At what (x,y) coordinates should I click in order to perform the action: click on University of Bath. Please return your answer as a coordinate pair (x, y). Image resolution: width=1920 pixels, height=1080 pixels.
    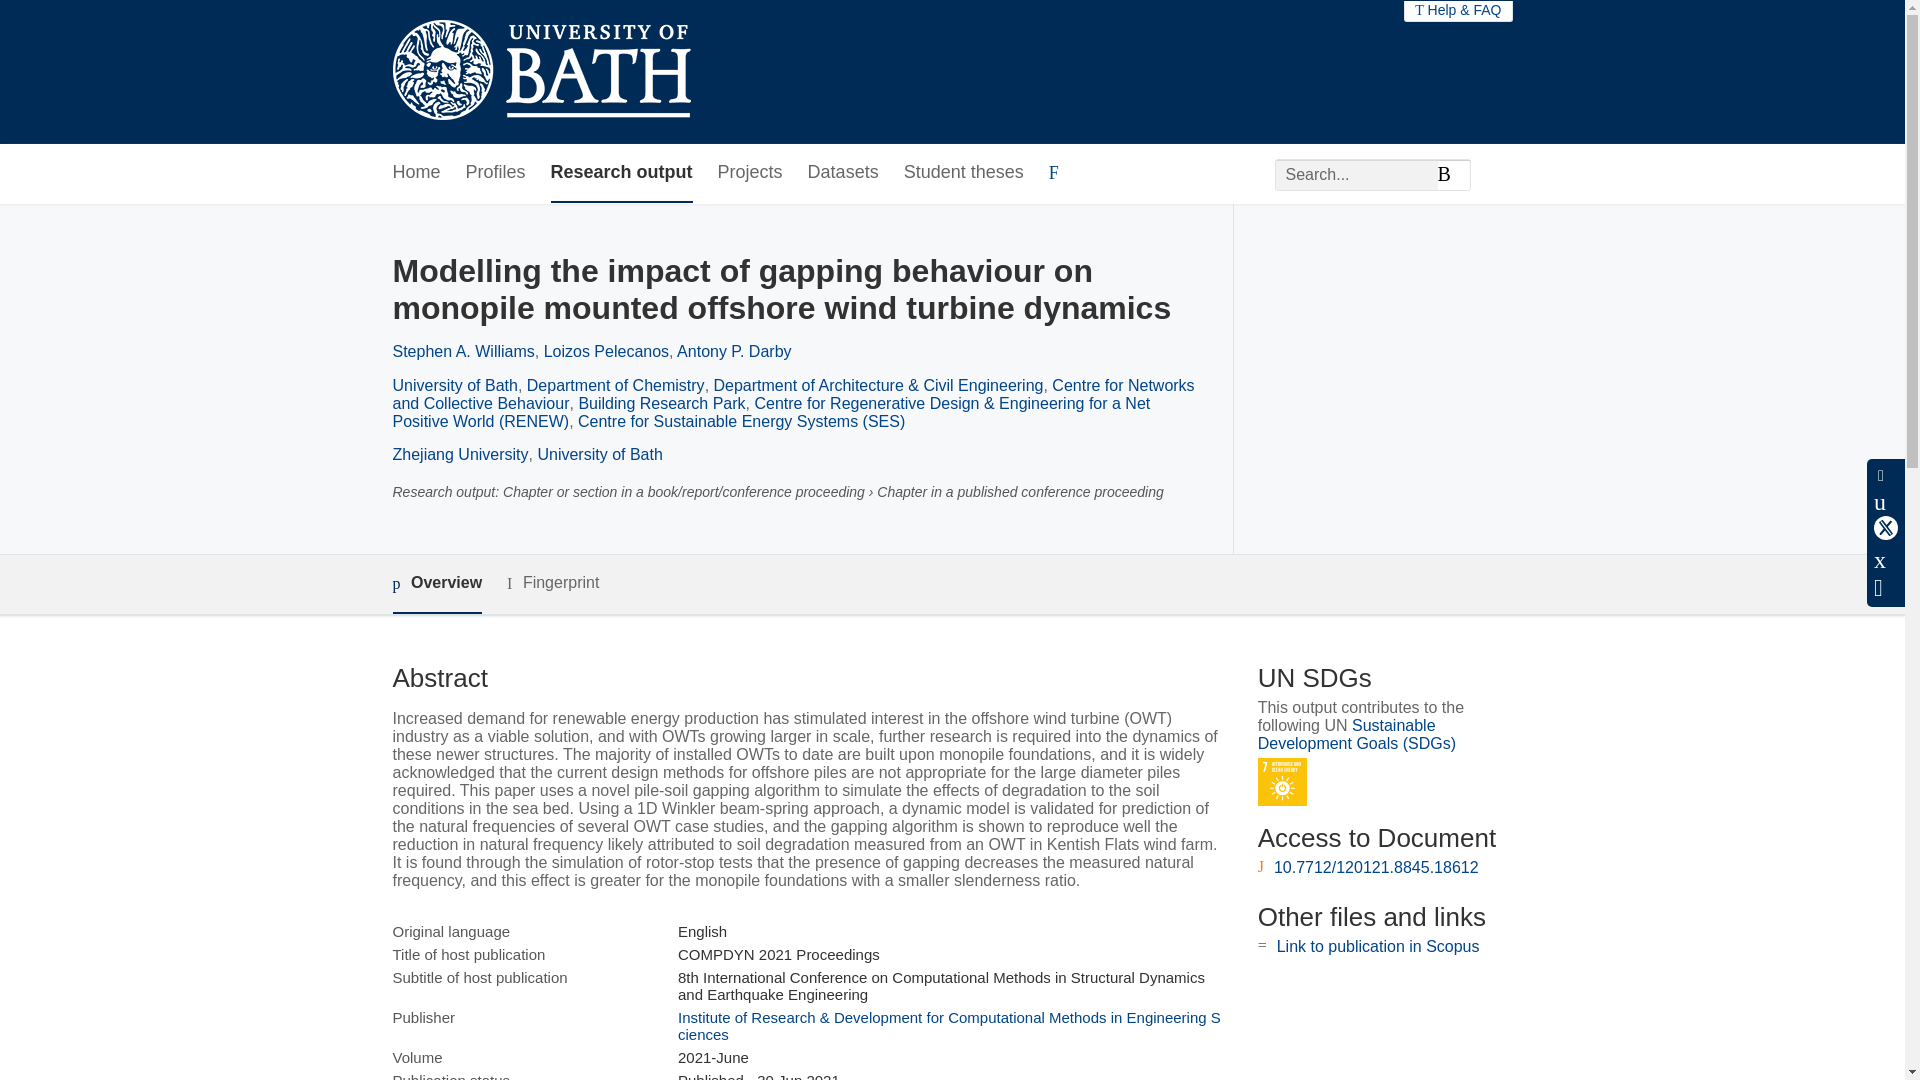
    Looking at the image, I should click on (454, 385).